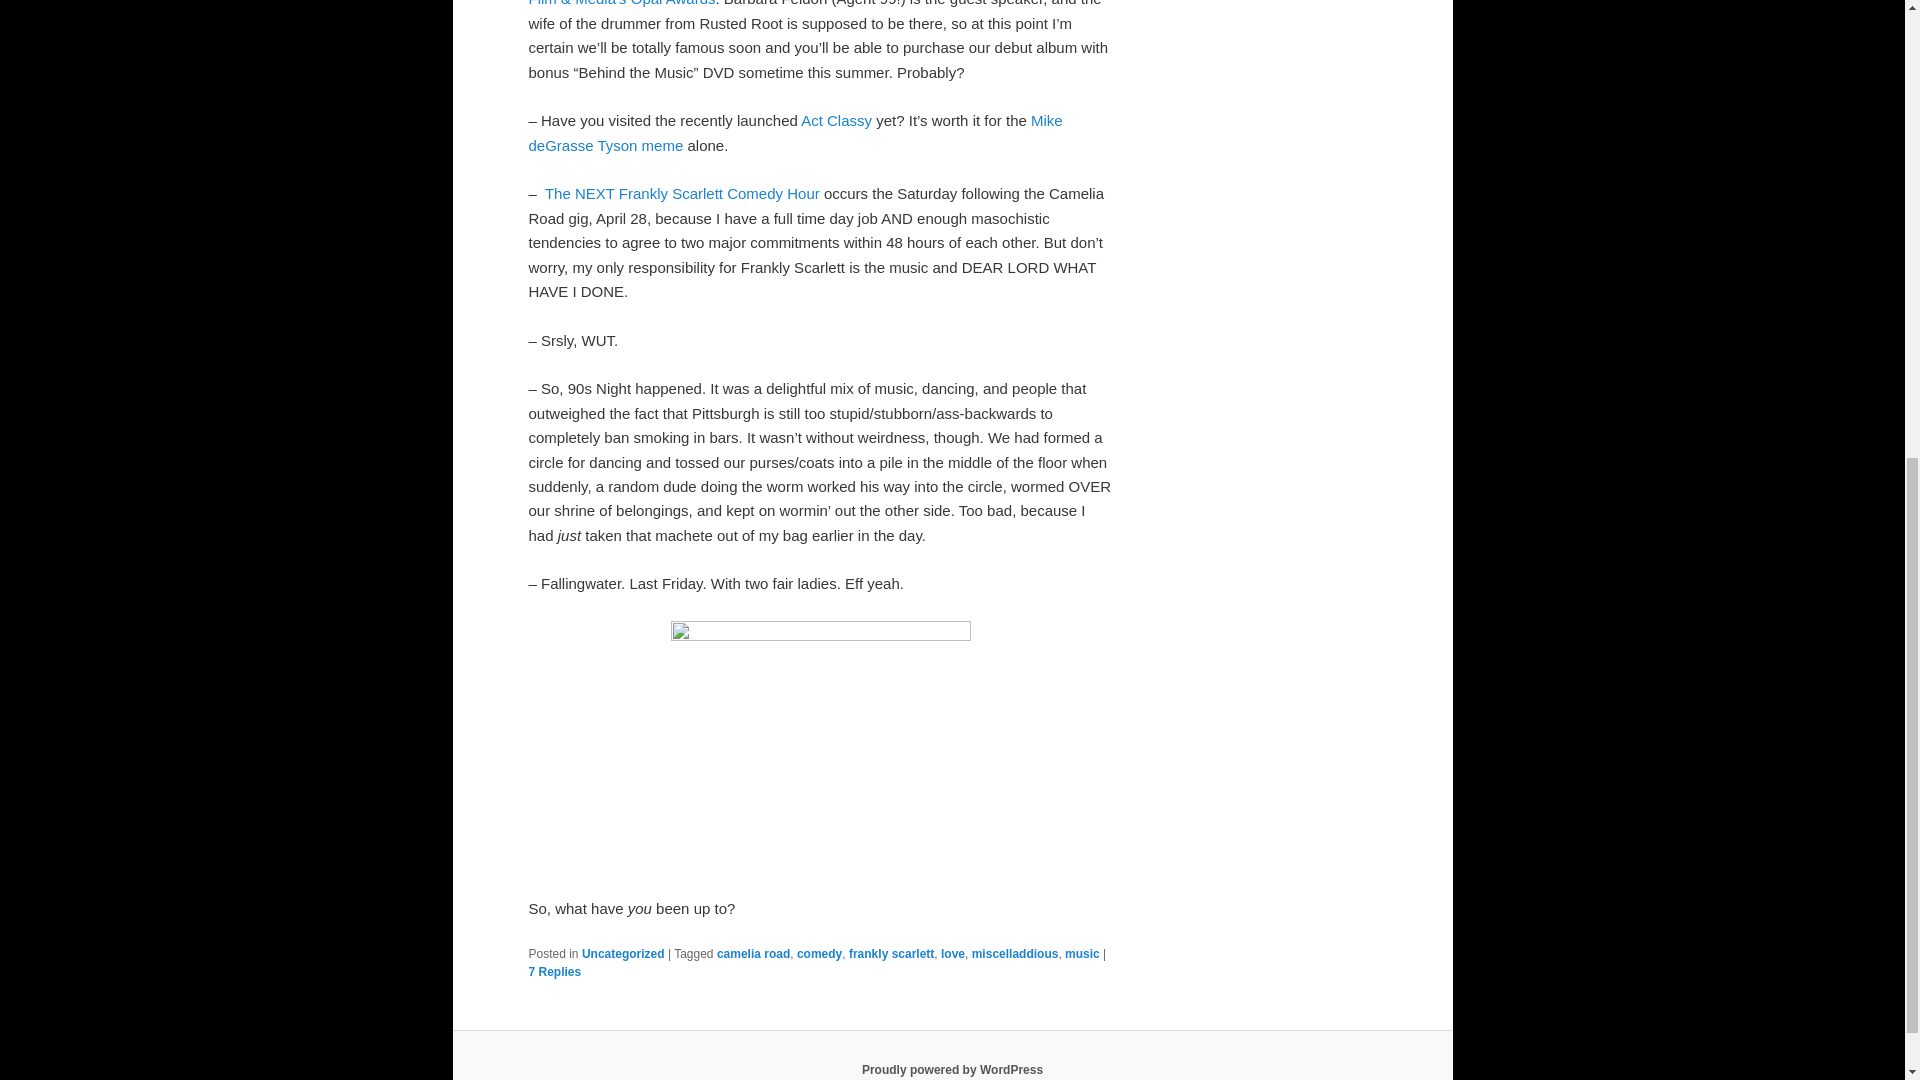 Image resolution: width=1920 pixels, height=1080 pixels. Describe the element at coordinates (682, 192) in the screenshot. I see `The NEXT Frankly Scarlett Comedy Hour` at that location.